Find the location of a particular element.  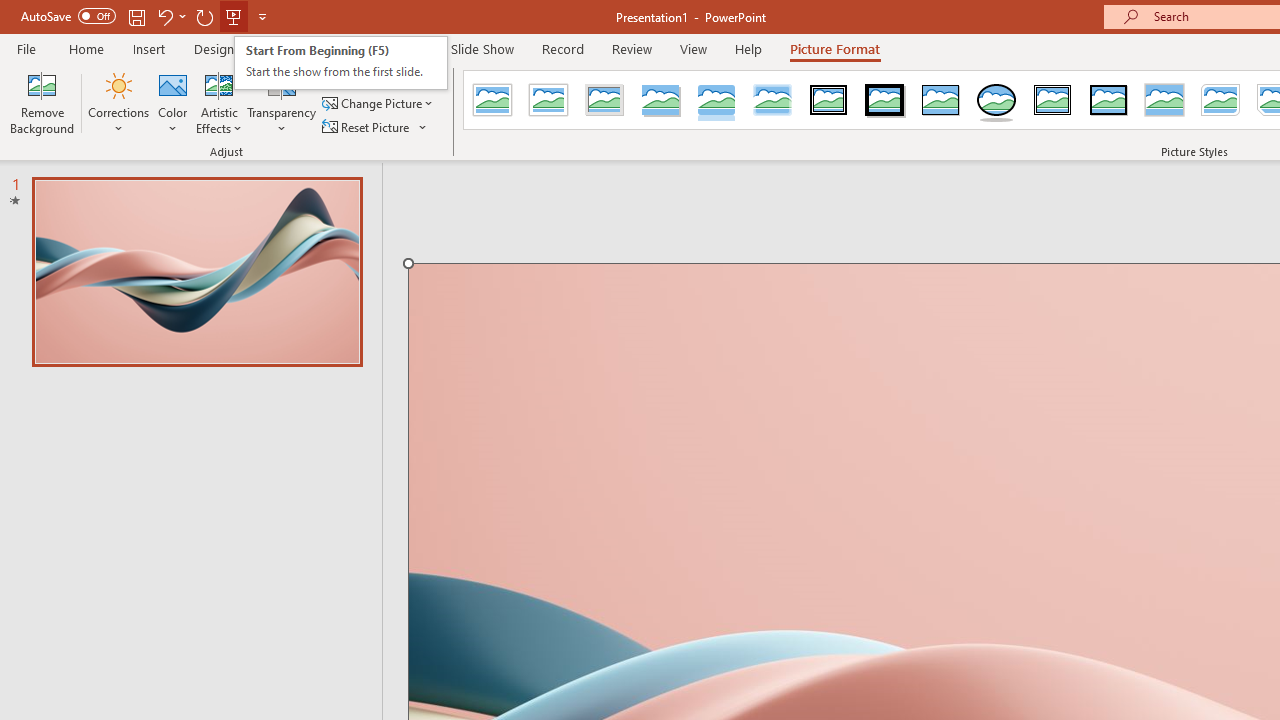

Review is located at coordinates (631, 48).